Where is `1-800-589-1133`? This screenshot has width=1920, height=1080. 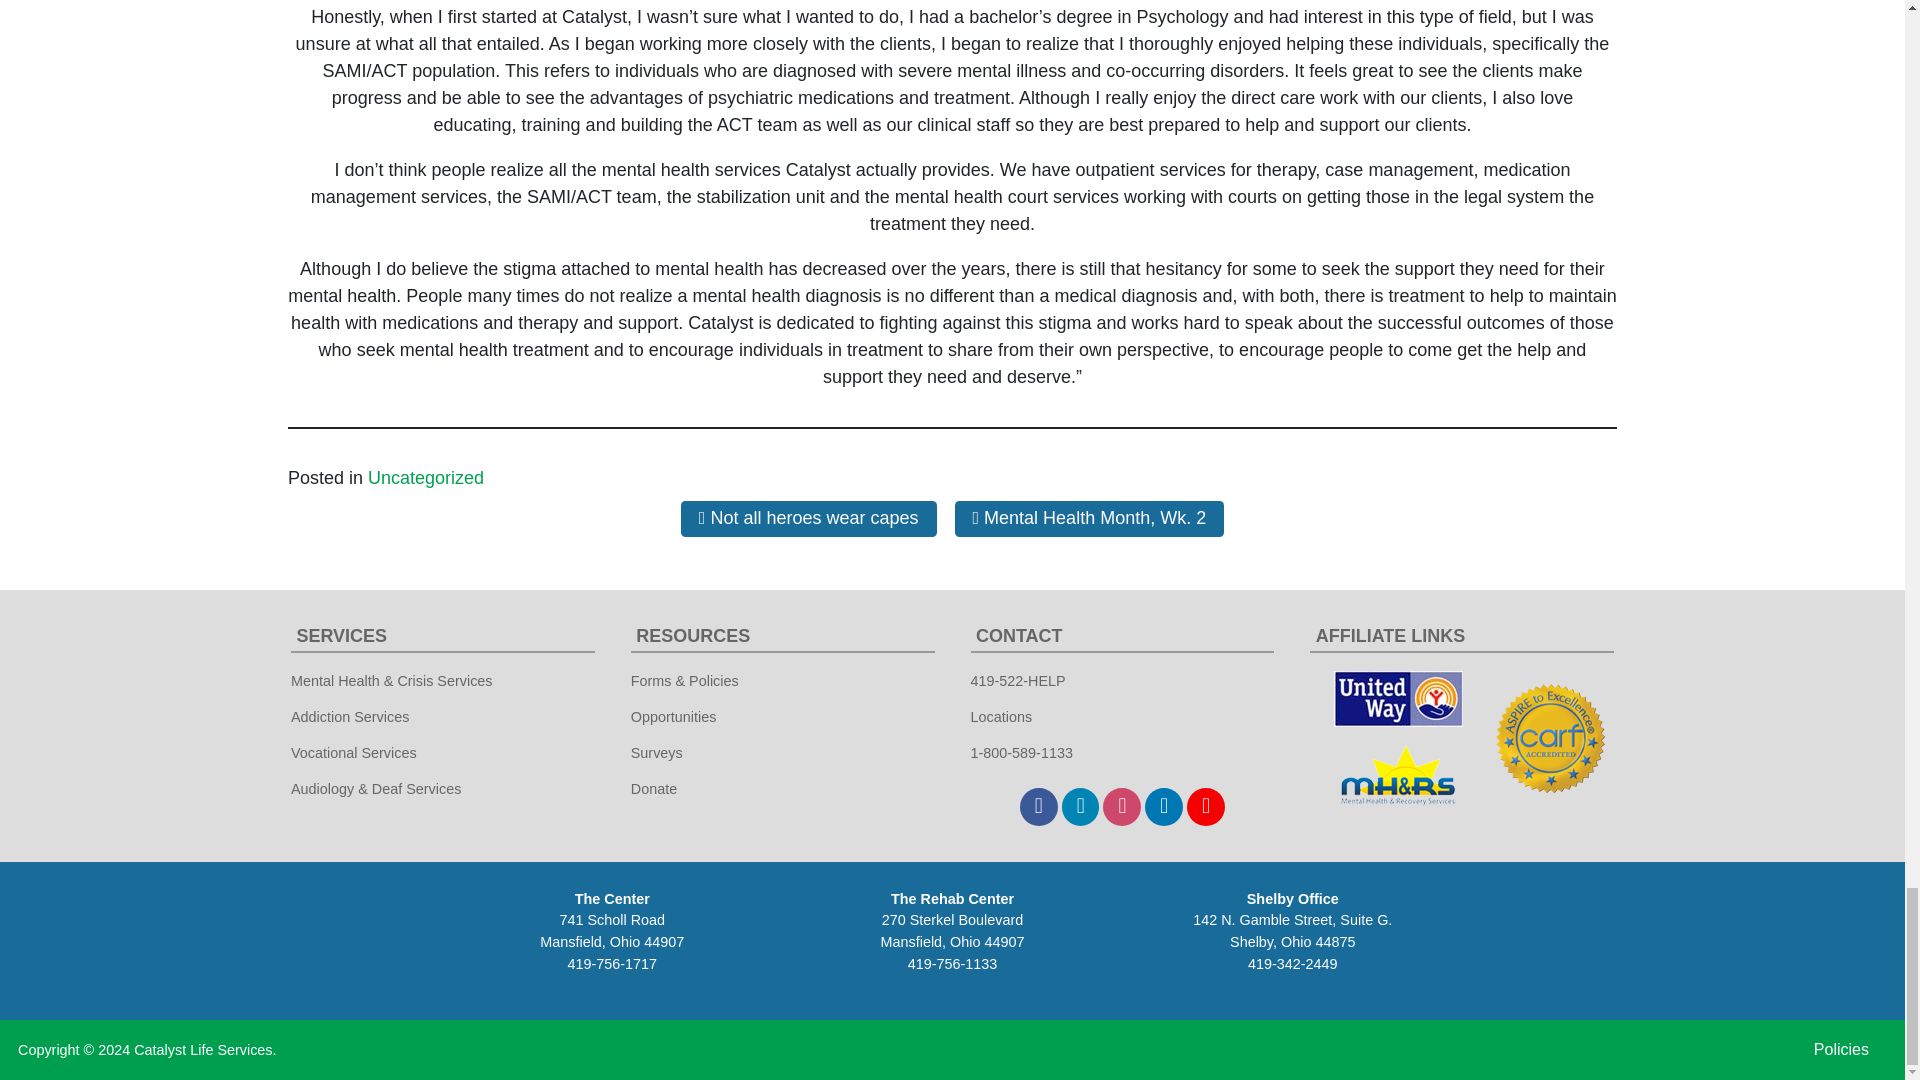 1-800-589-1133 is located at coordinates (1021, 752).